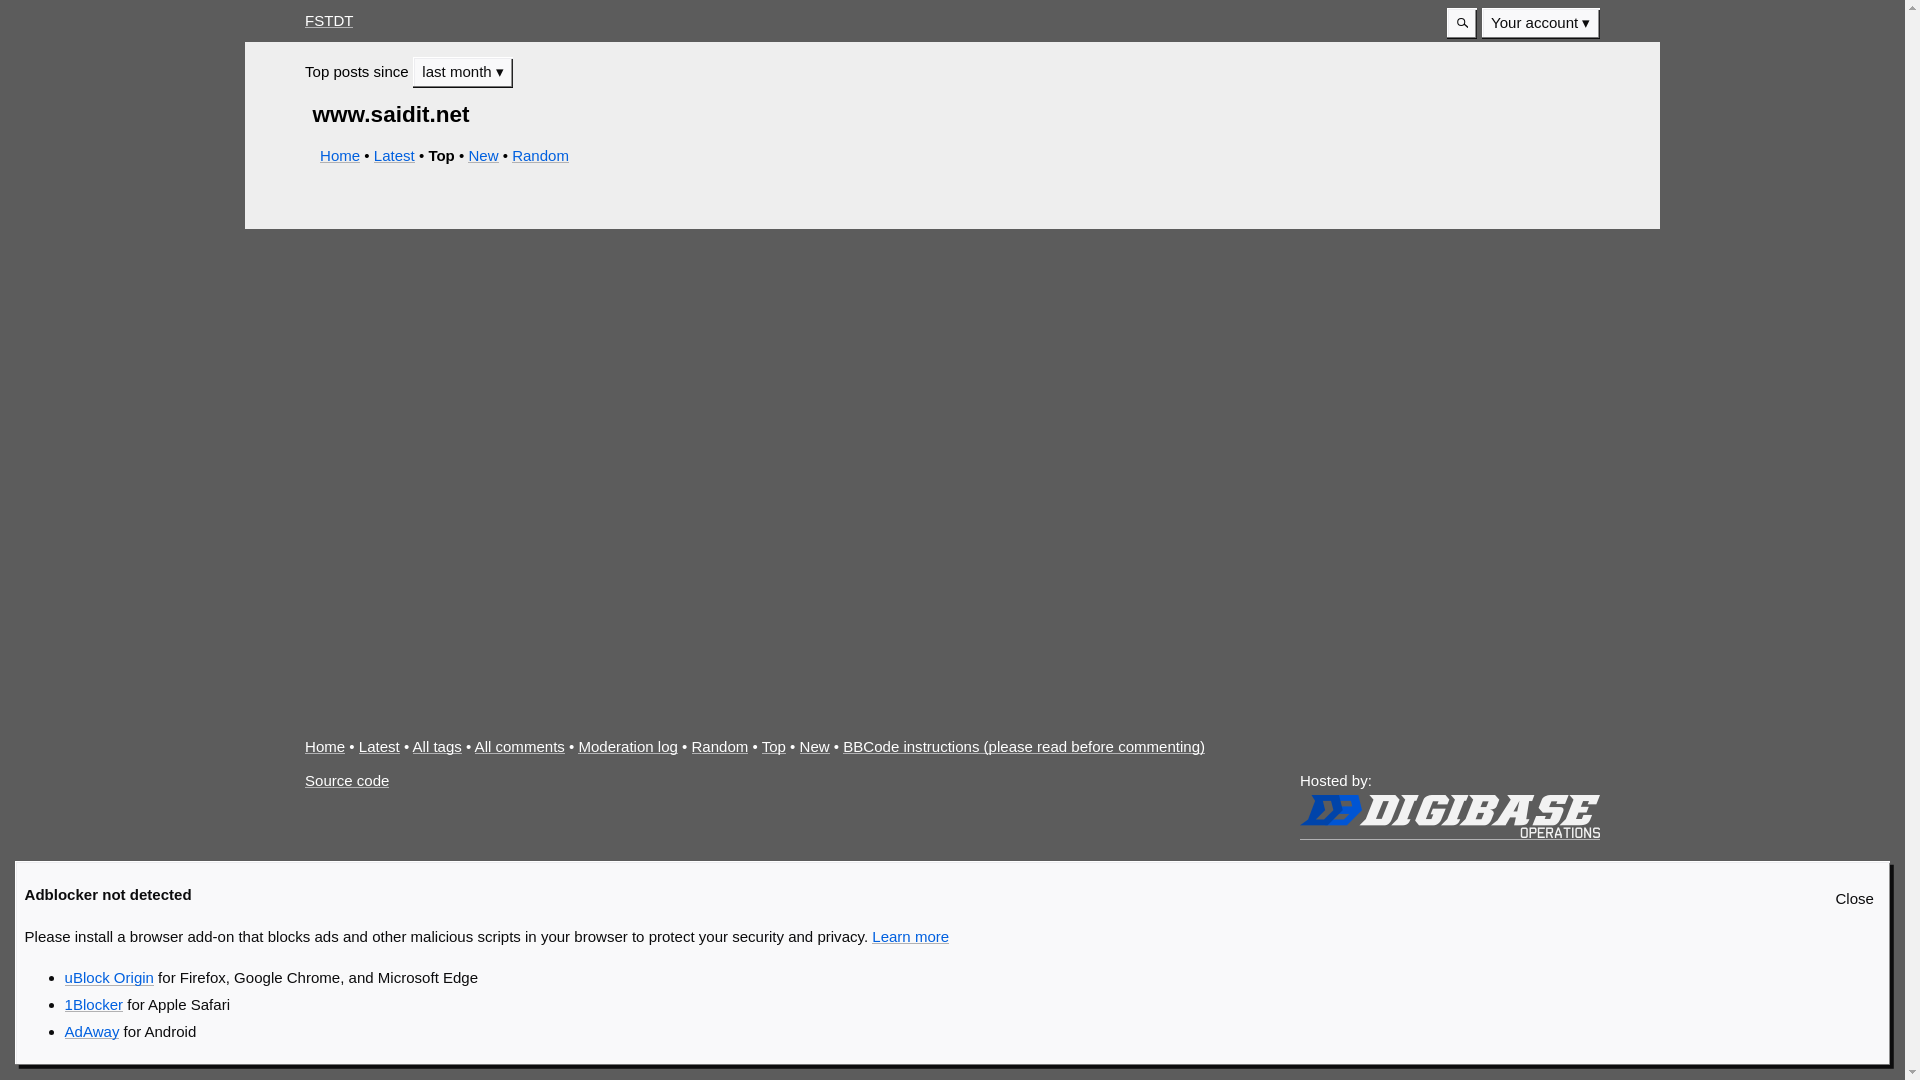 Image resolution: width=1920 pixels, height=1080 pixels. Describe the element at coordinates (347, 780) in the screenshot. I see `Source code` at that location.